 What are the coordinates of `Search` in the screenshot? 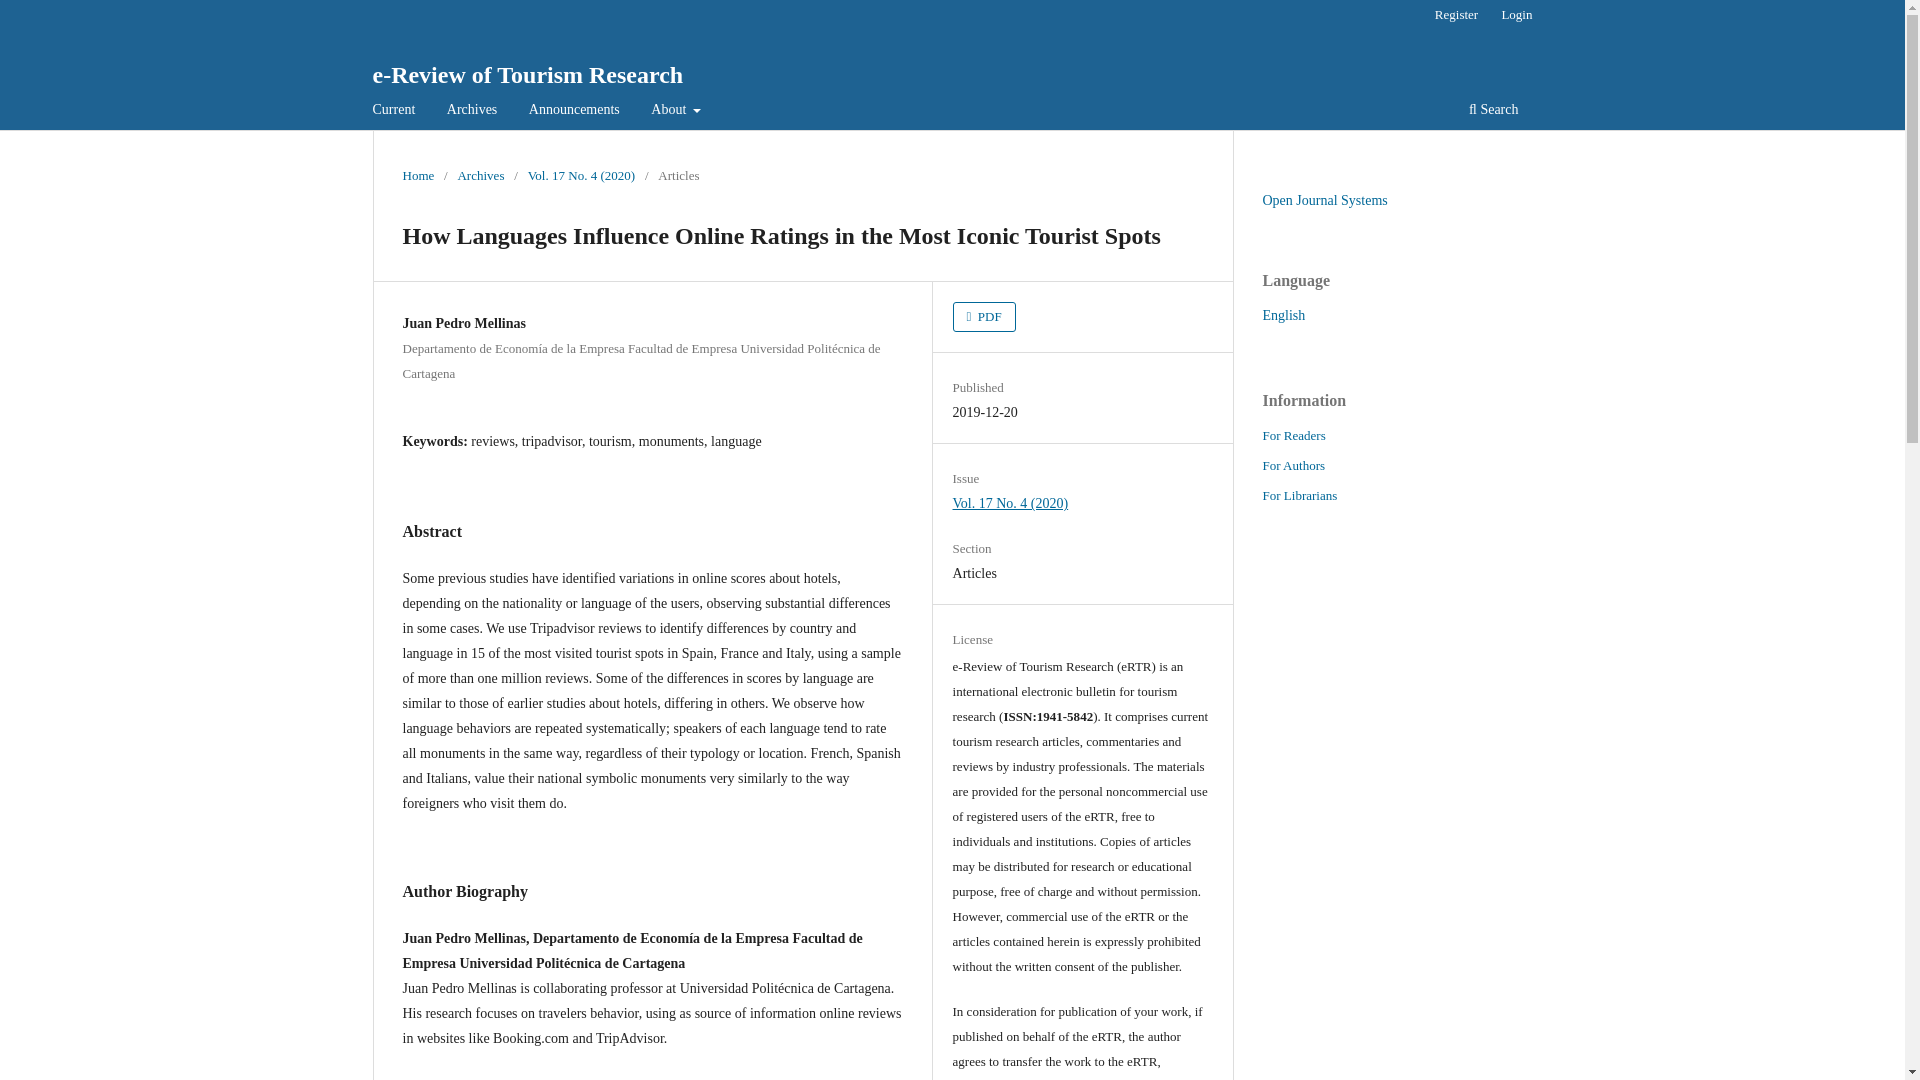 It's located at (1492, 112).